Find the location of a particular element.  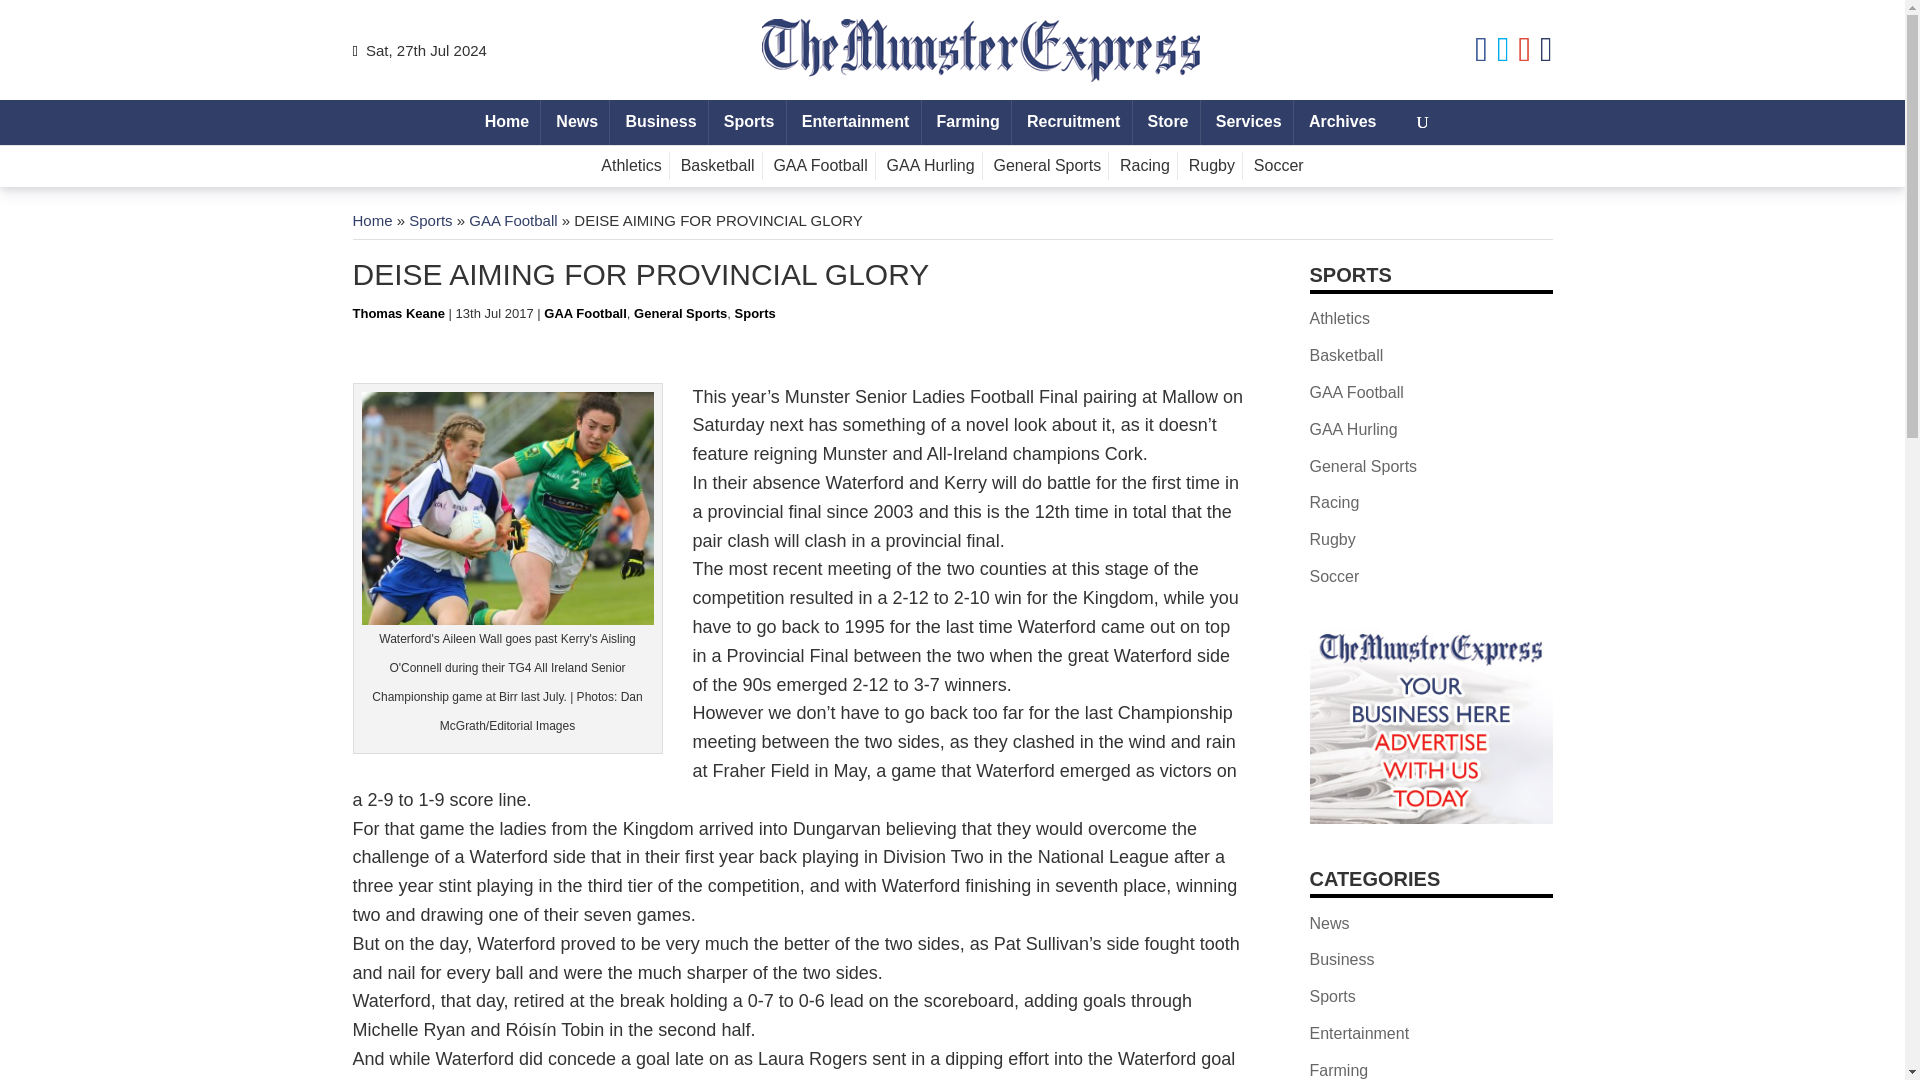

Farming is located at coordinates (968, 122).